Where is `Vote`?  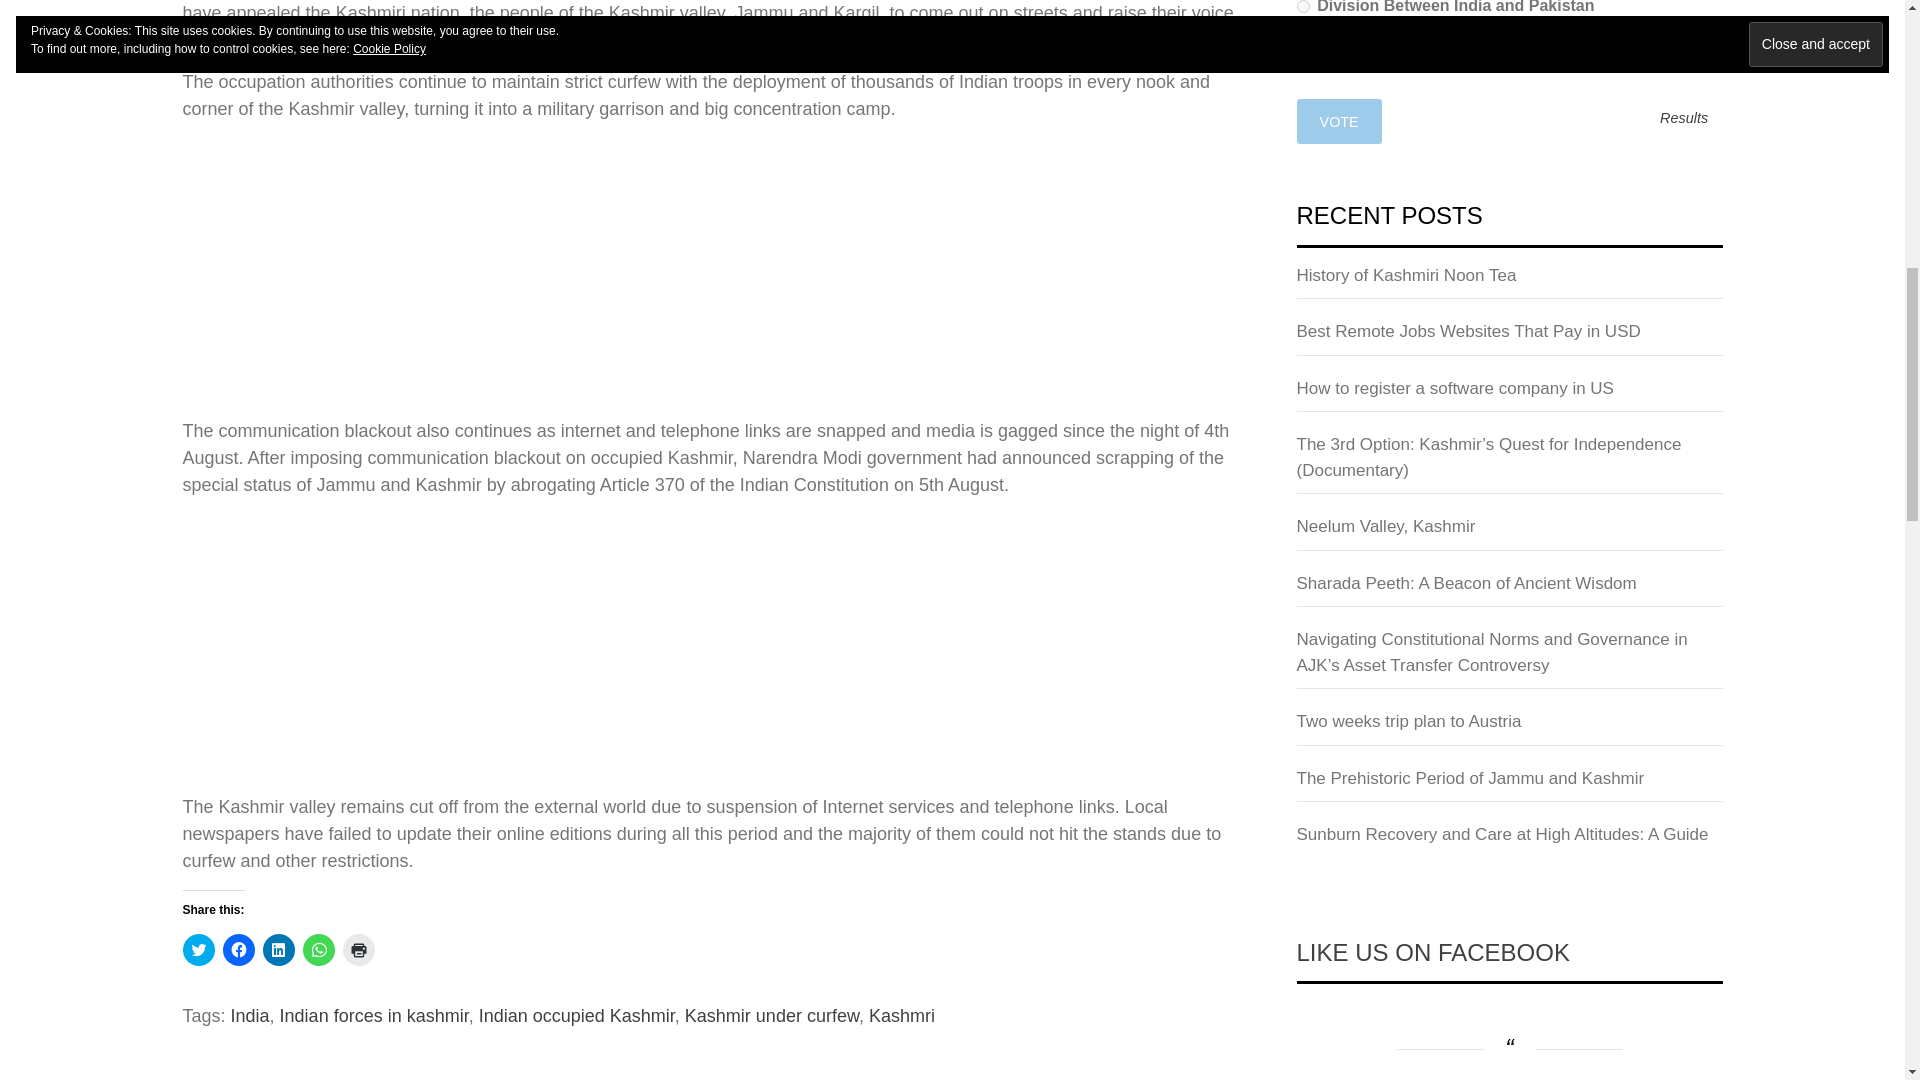
Vote is located at coordinates (1338, 121).